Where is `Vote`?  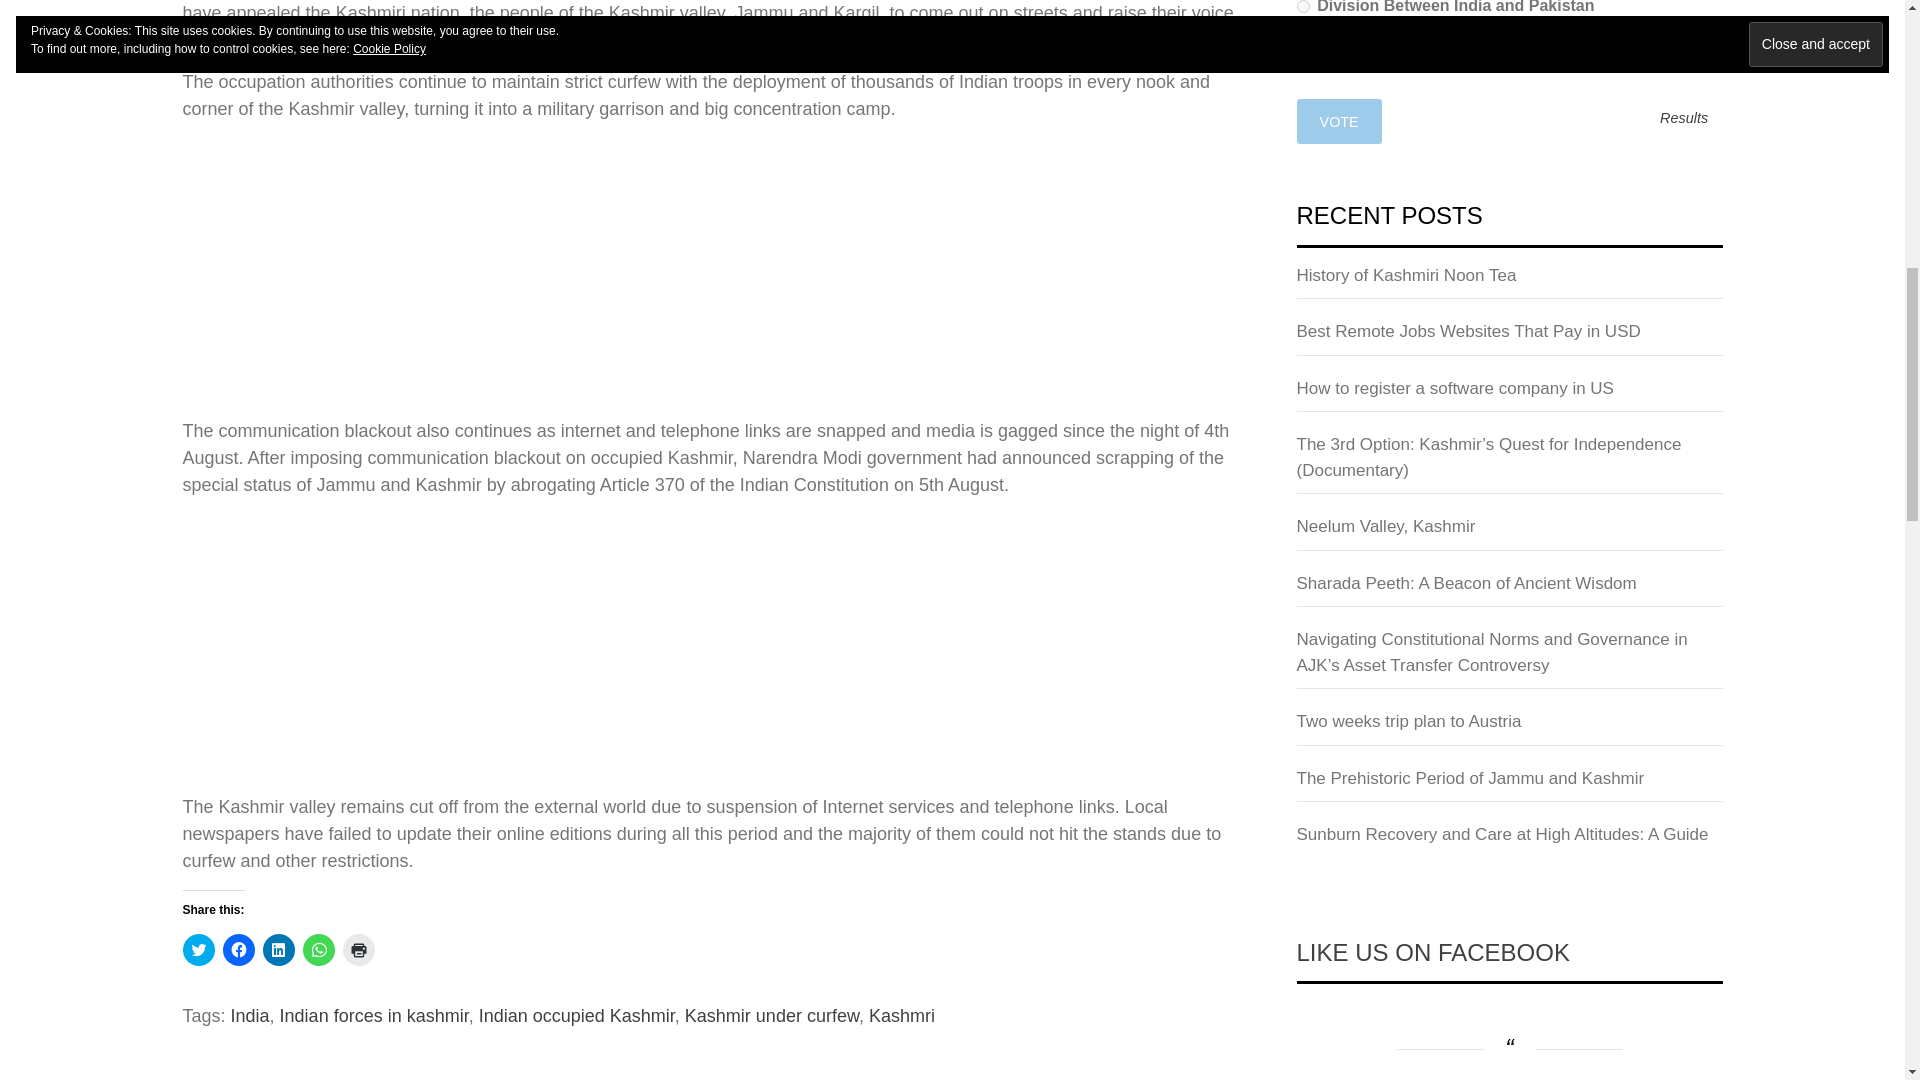
Vote is located at coordinates (1338, 121).